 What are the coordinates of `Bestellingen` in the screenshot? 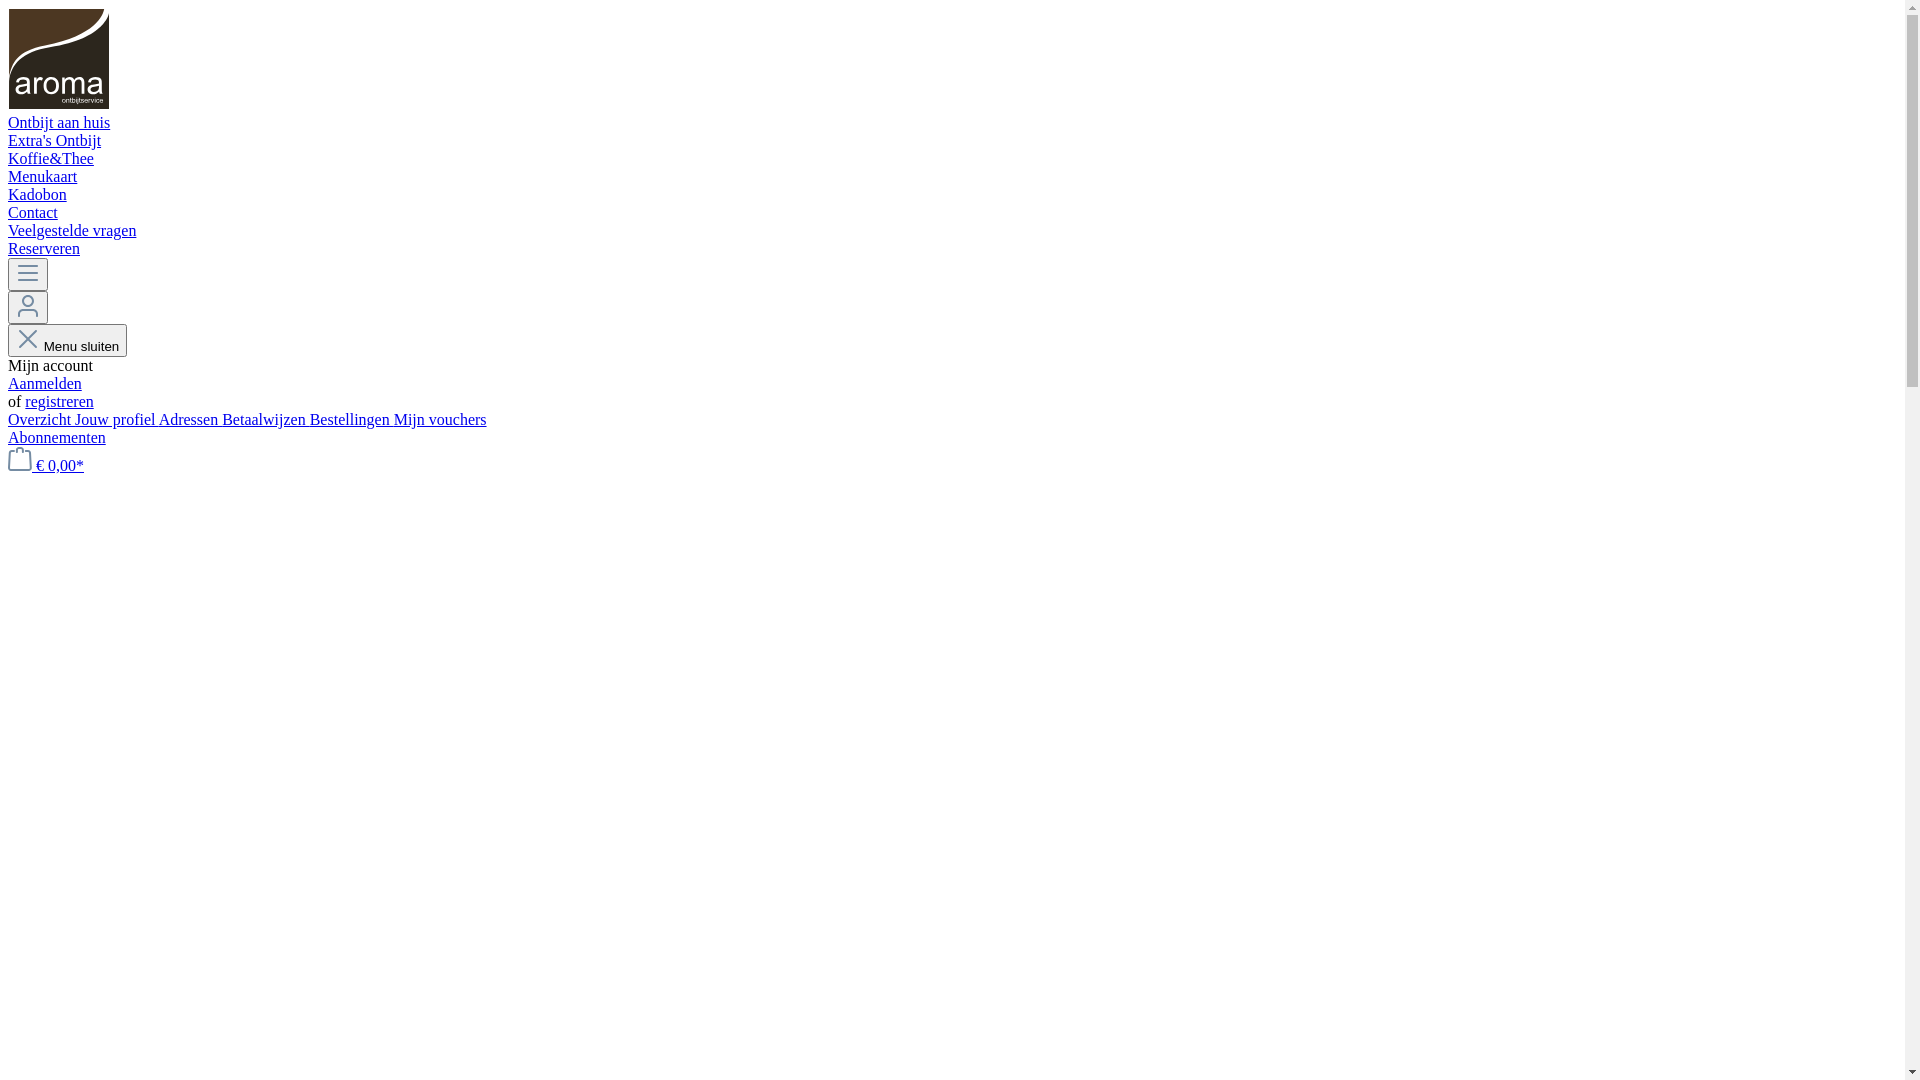 It's located at (352, 420).